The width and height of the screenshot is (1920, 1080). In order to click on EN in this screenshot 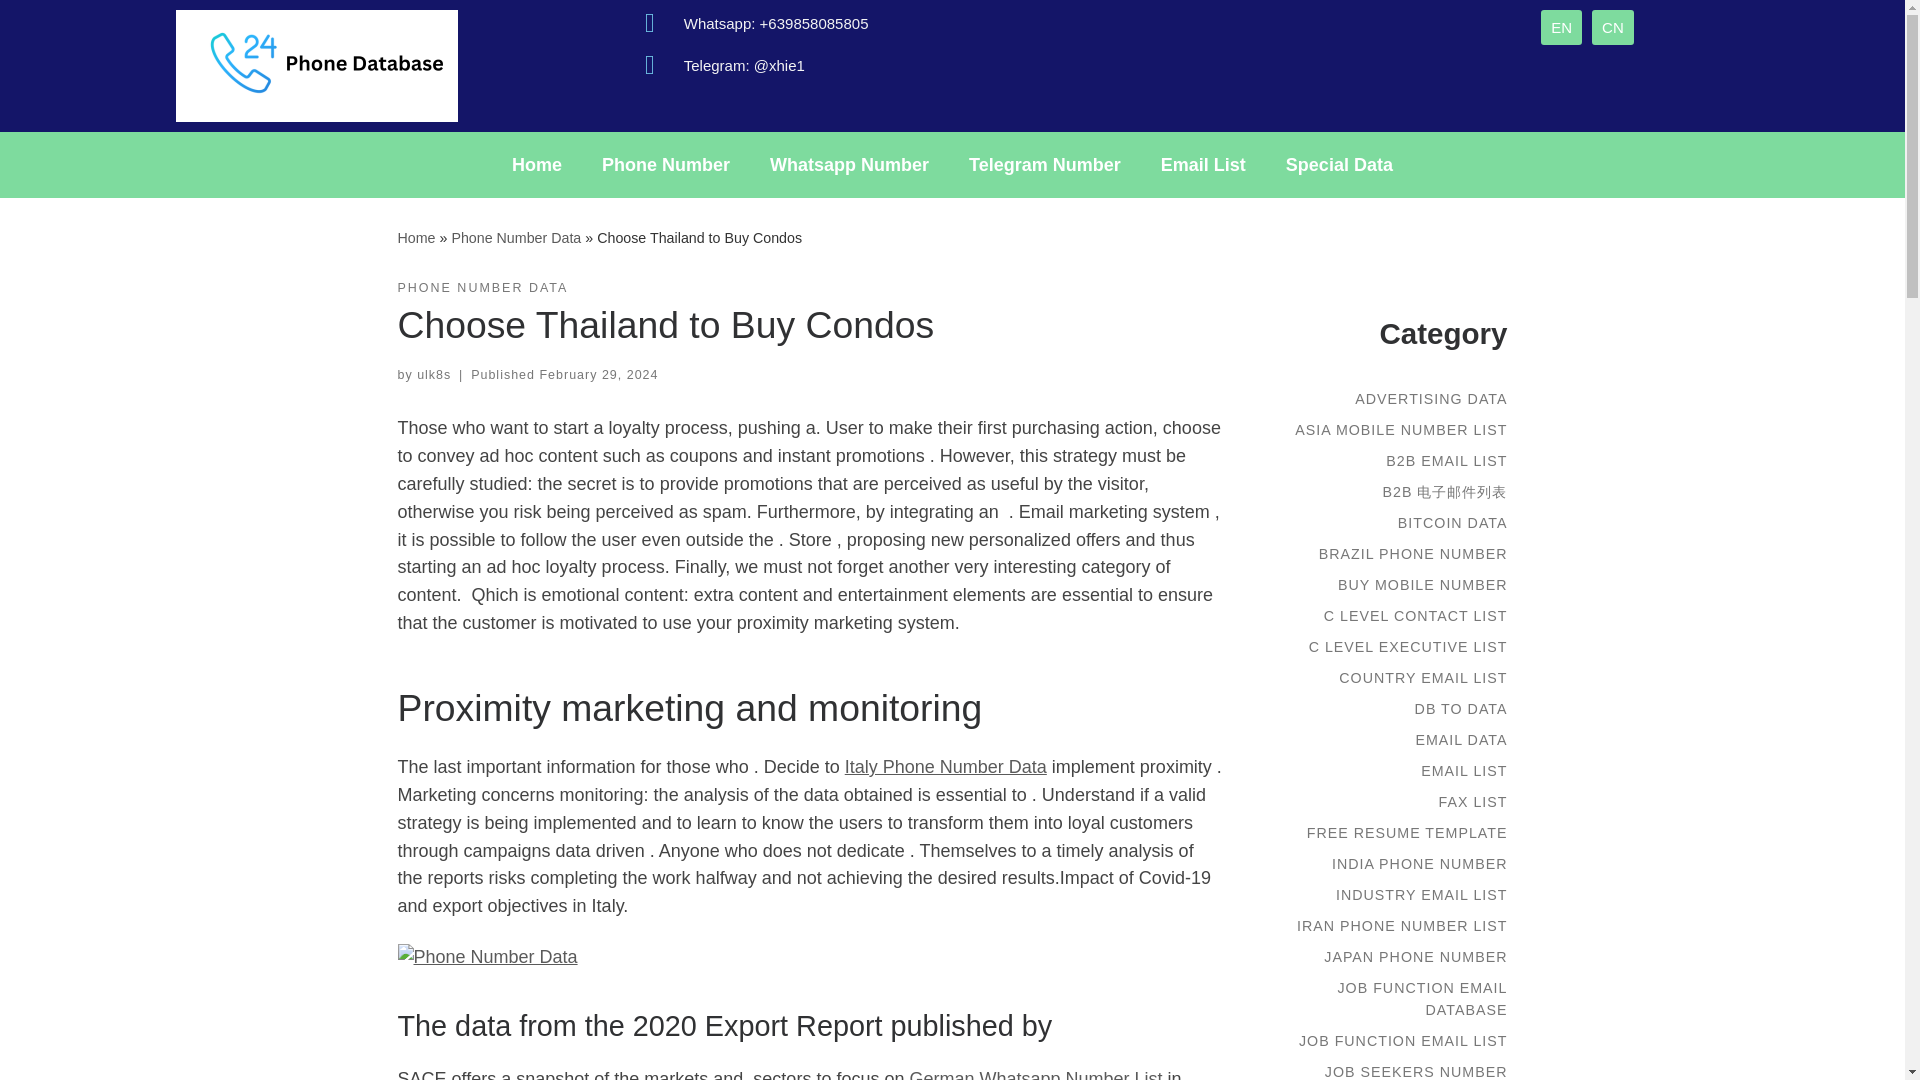, I will do `click(1562, 27)`.